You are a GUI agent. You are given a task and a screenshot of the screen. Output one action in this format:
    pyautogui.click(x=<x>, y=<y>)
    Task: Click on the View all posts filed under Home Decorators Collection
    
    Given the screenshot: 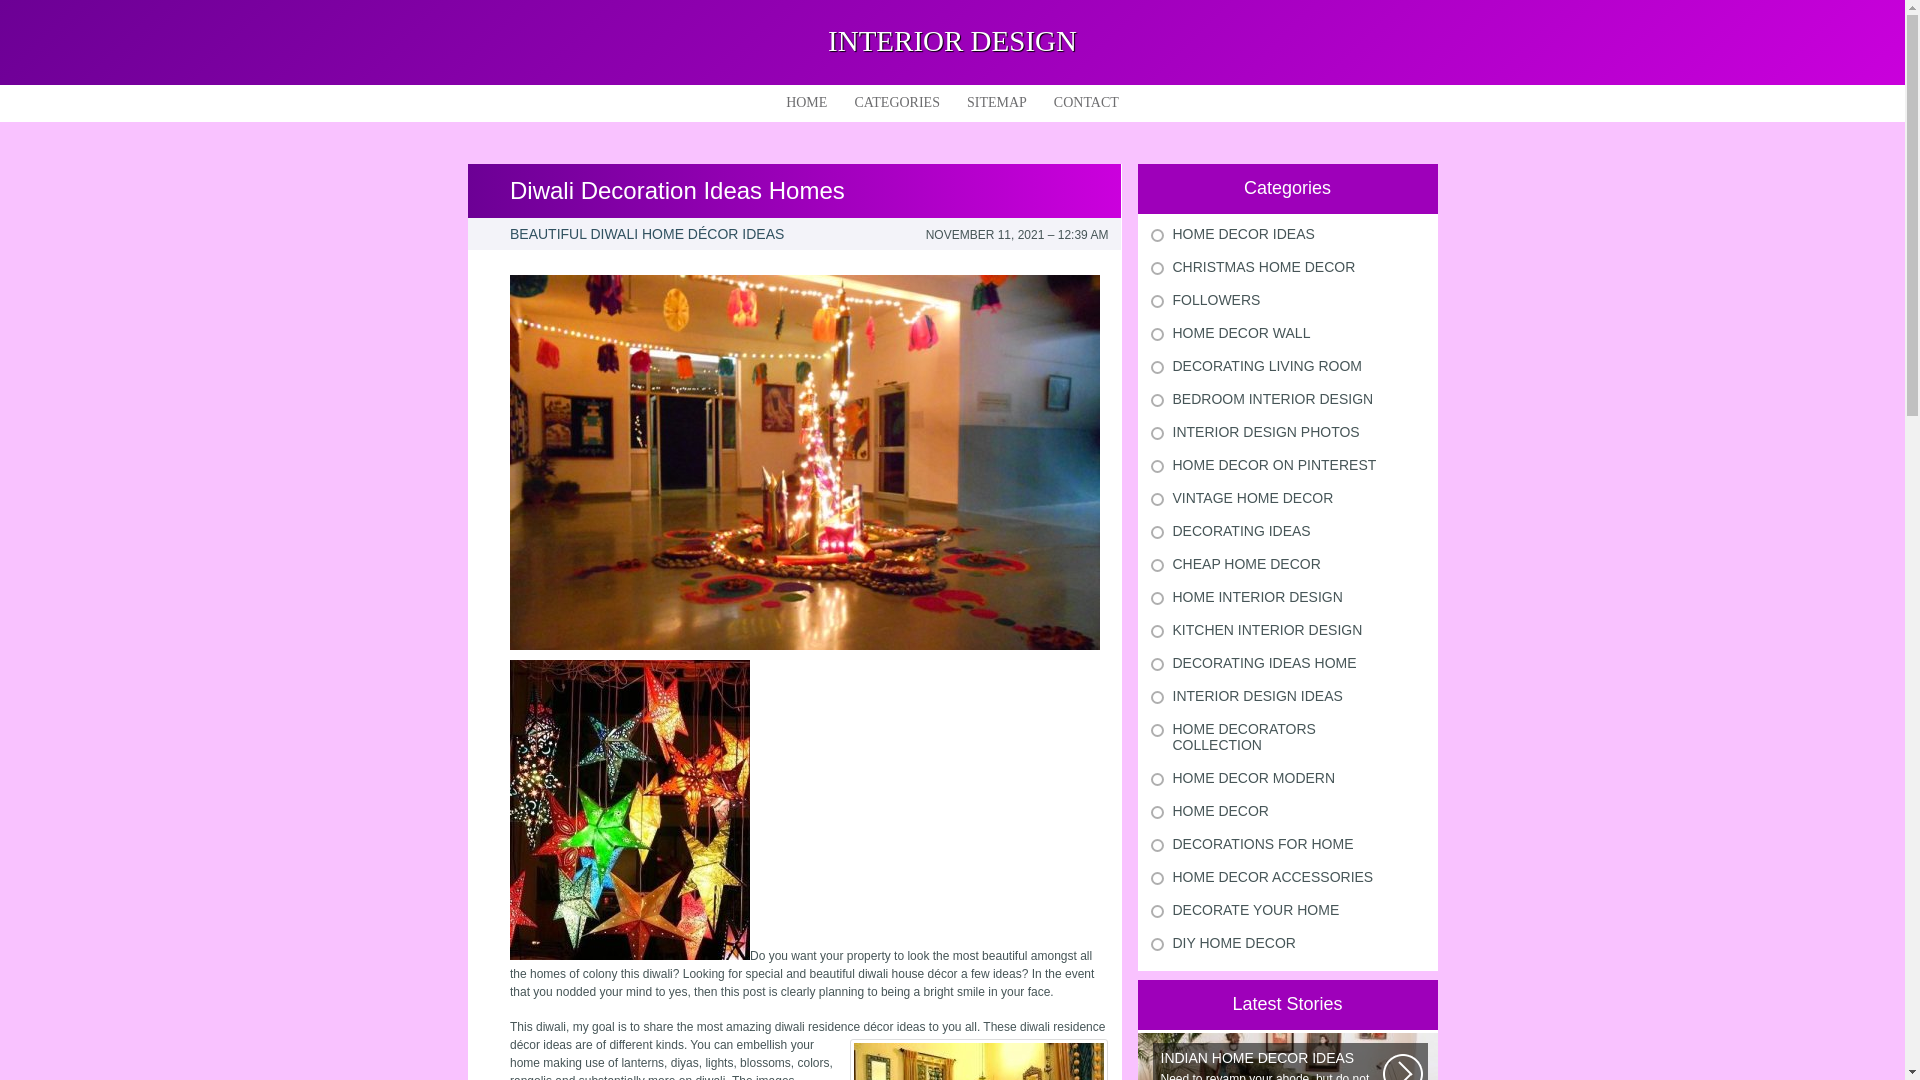 What is the action you would take?
    pyautogui.click(x=1243, y=736)
    